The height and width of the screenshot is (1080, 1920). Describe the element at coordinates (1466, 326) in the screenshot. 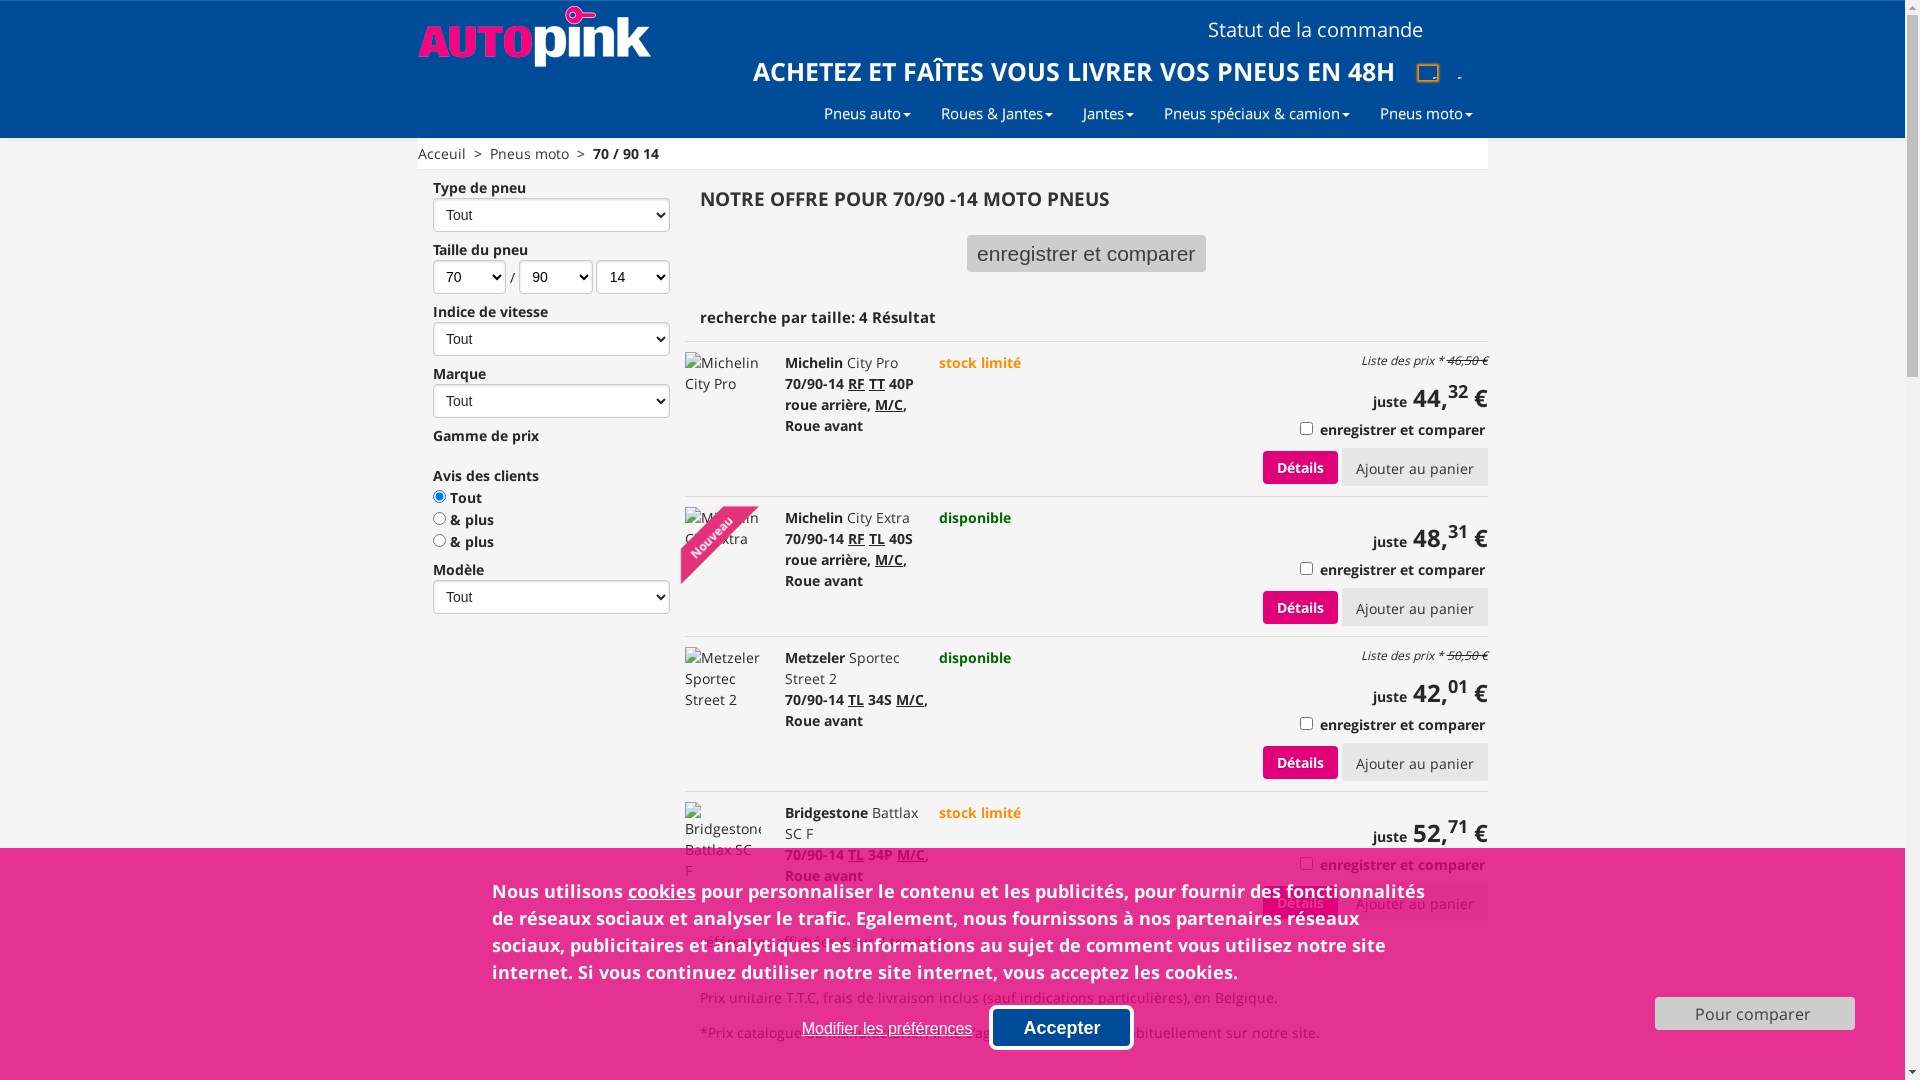

I see `Vue galerie` at that location.